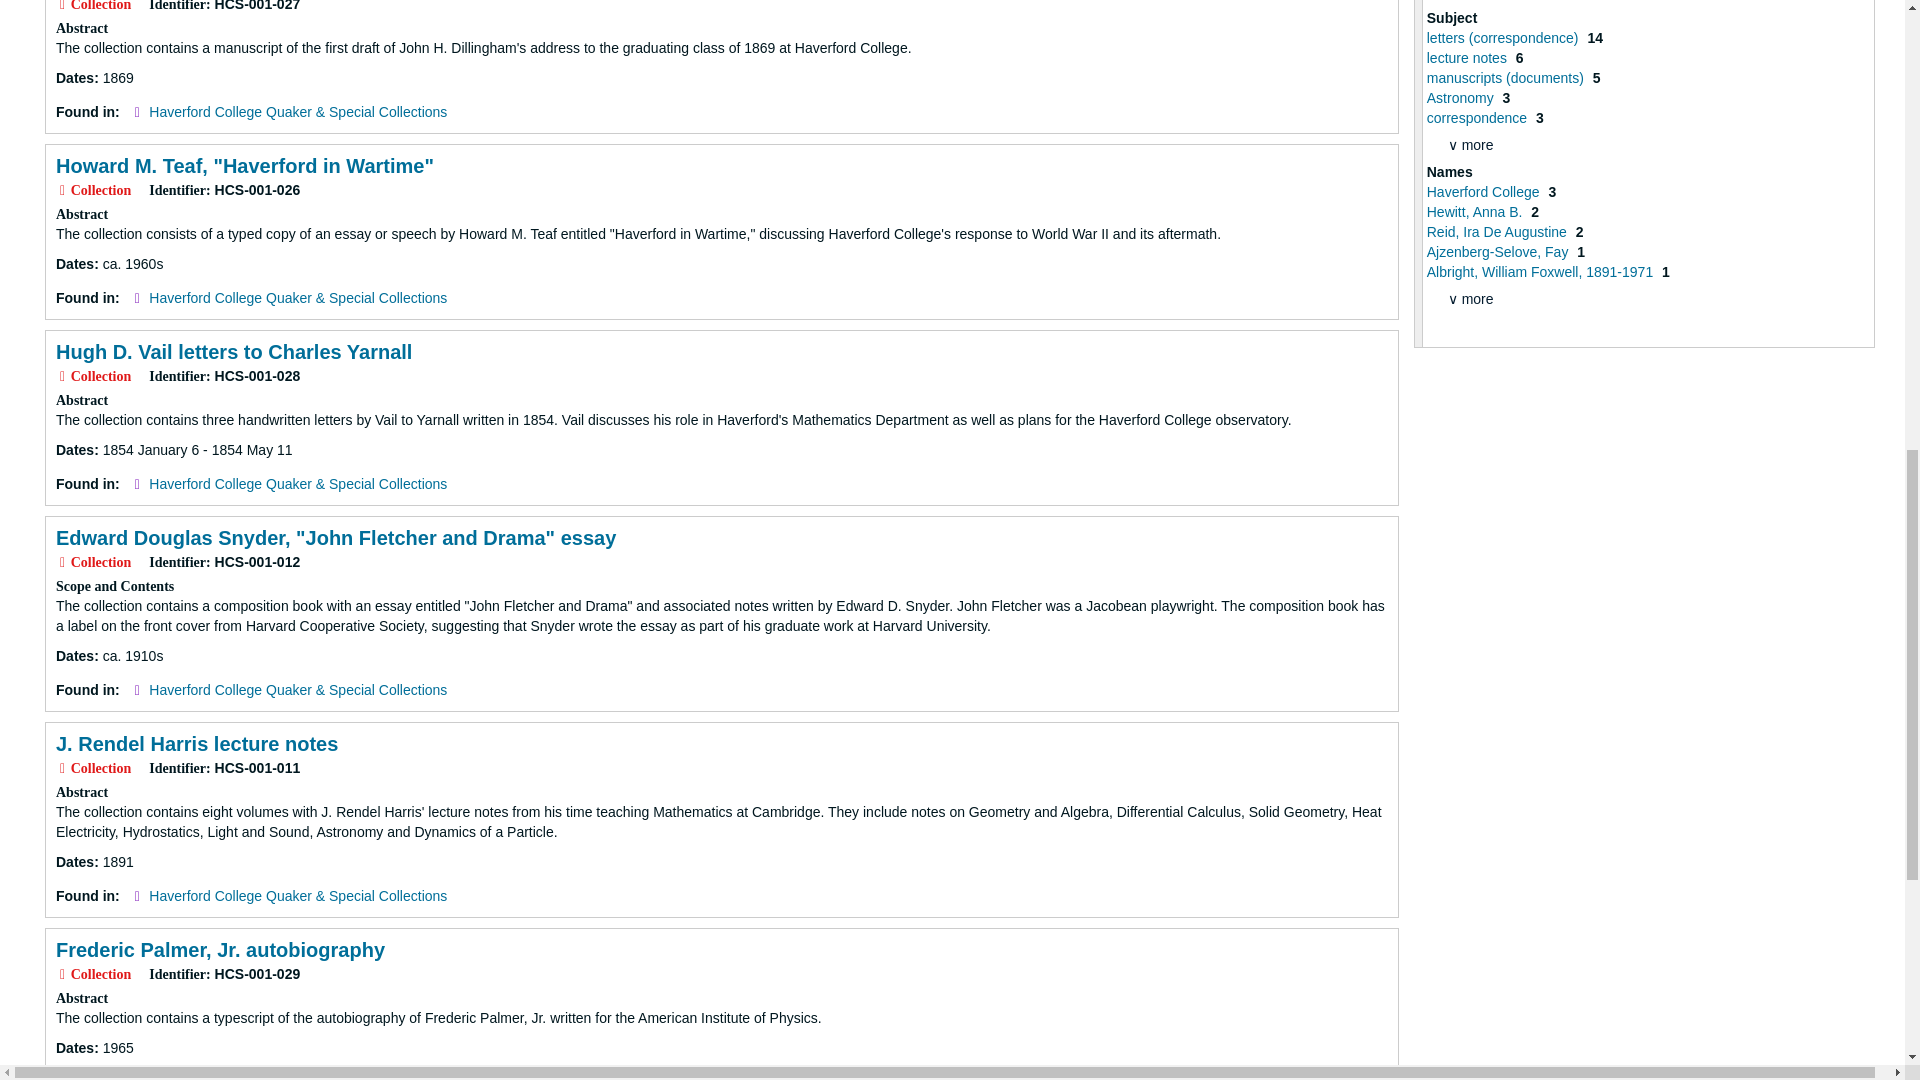 The height and width of the screenshot is (1080, 1920). I want to click on Edward Douglas Snyder, "John Fletcher and Drama" essay, so click(336, 538).